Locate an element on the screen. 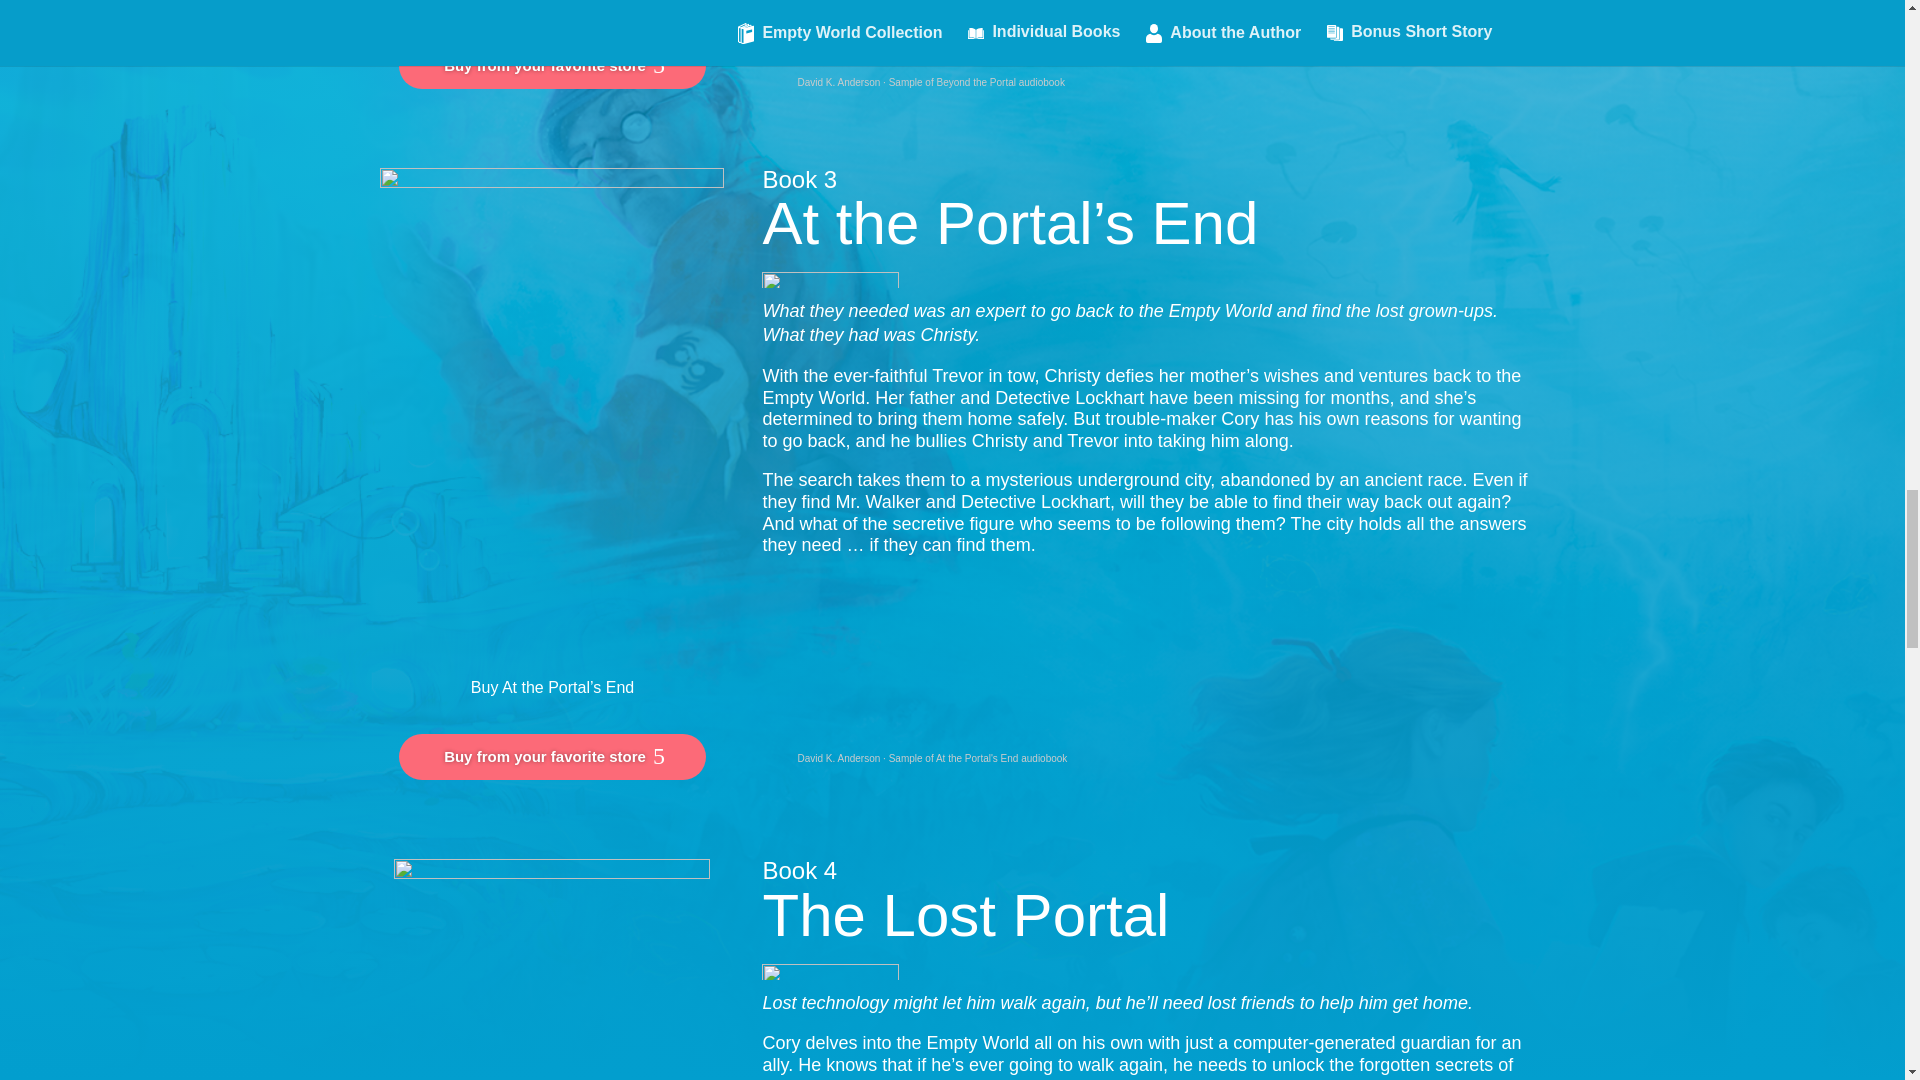  Untitled-2-2 is located at coordinates (830, 280).